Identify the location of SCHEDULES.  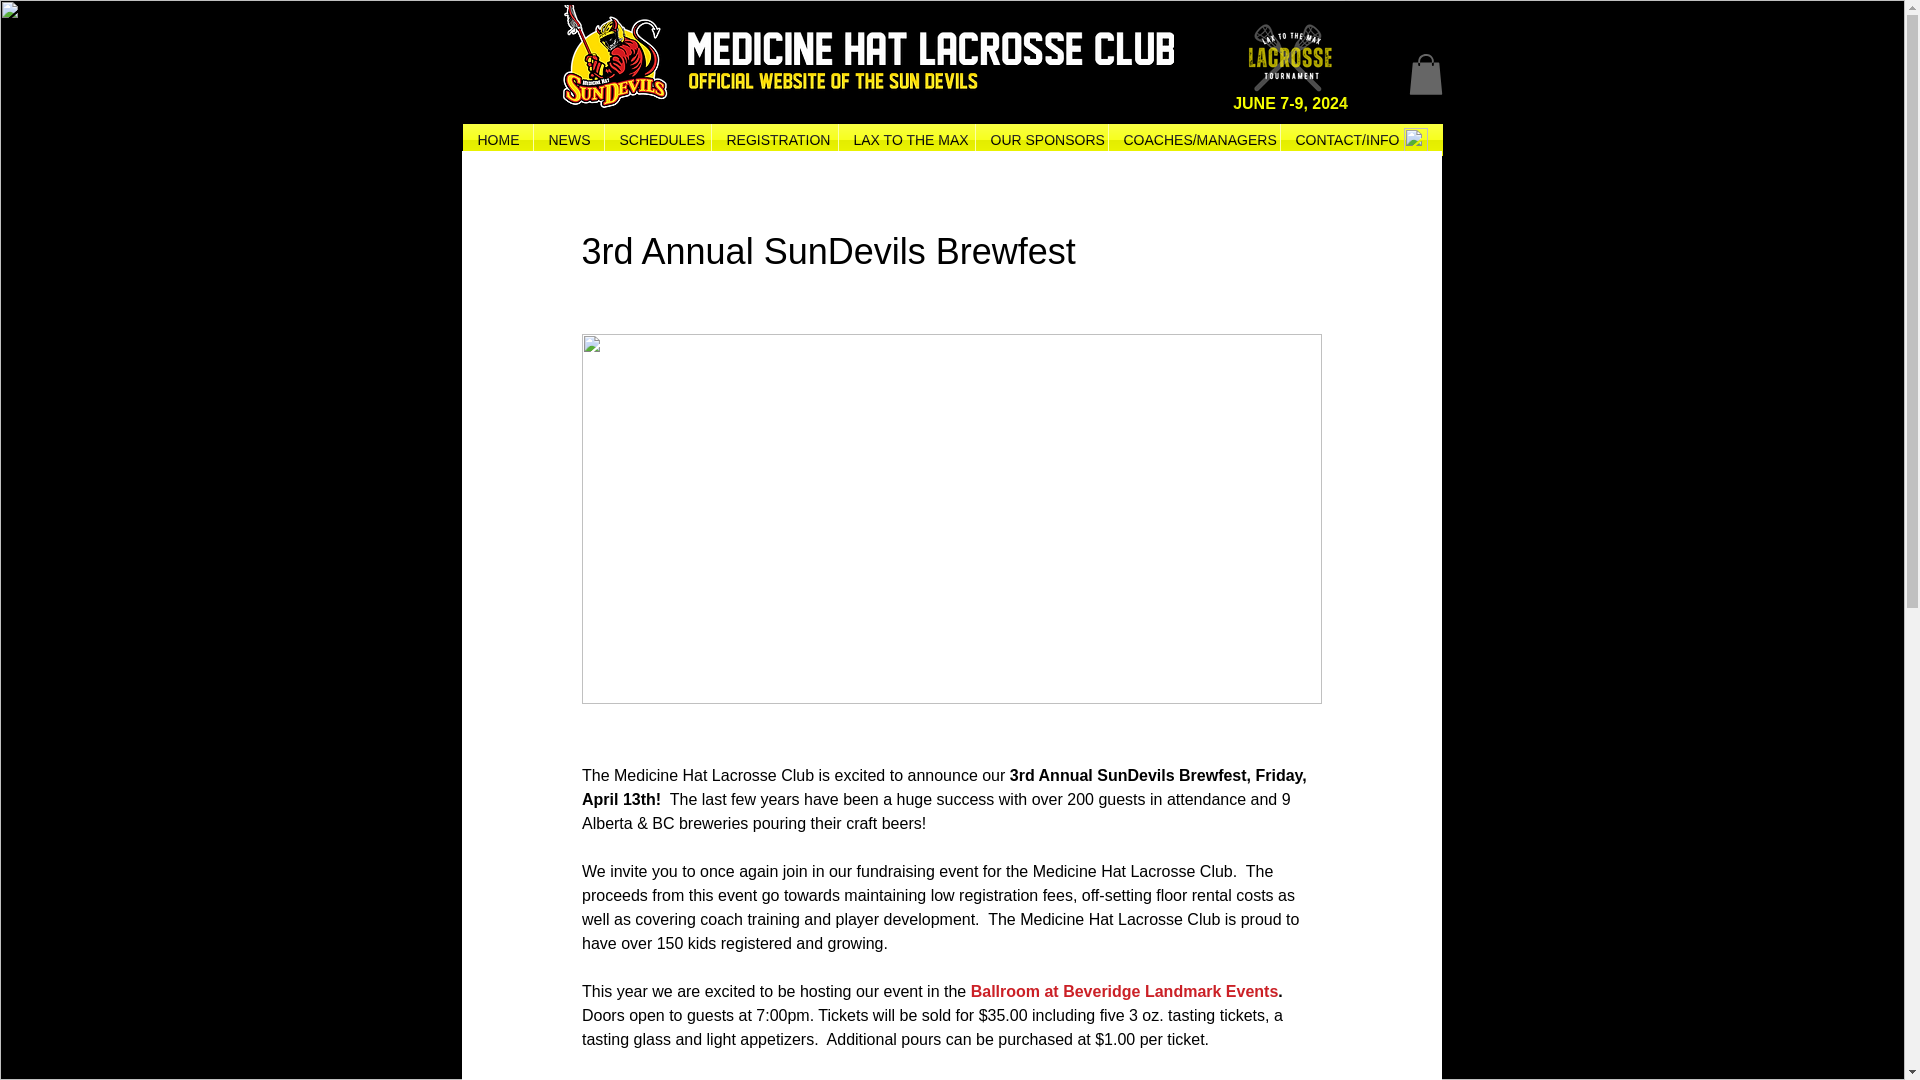
(657, 140).